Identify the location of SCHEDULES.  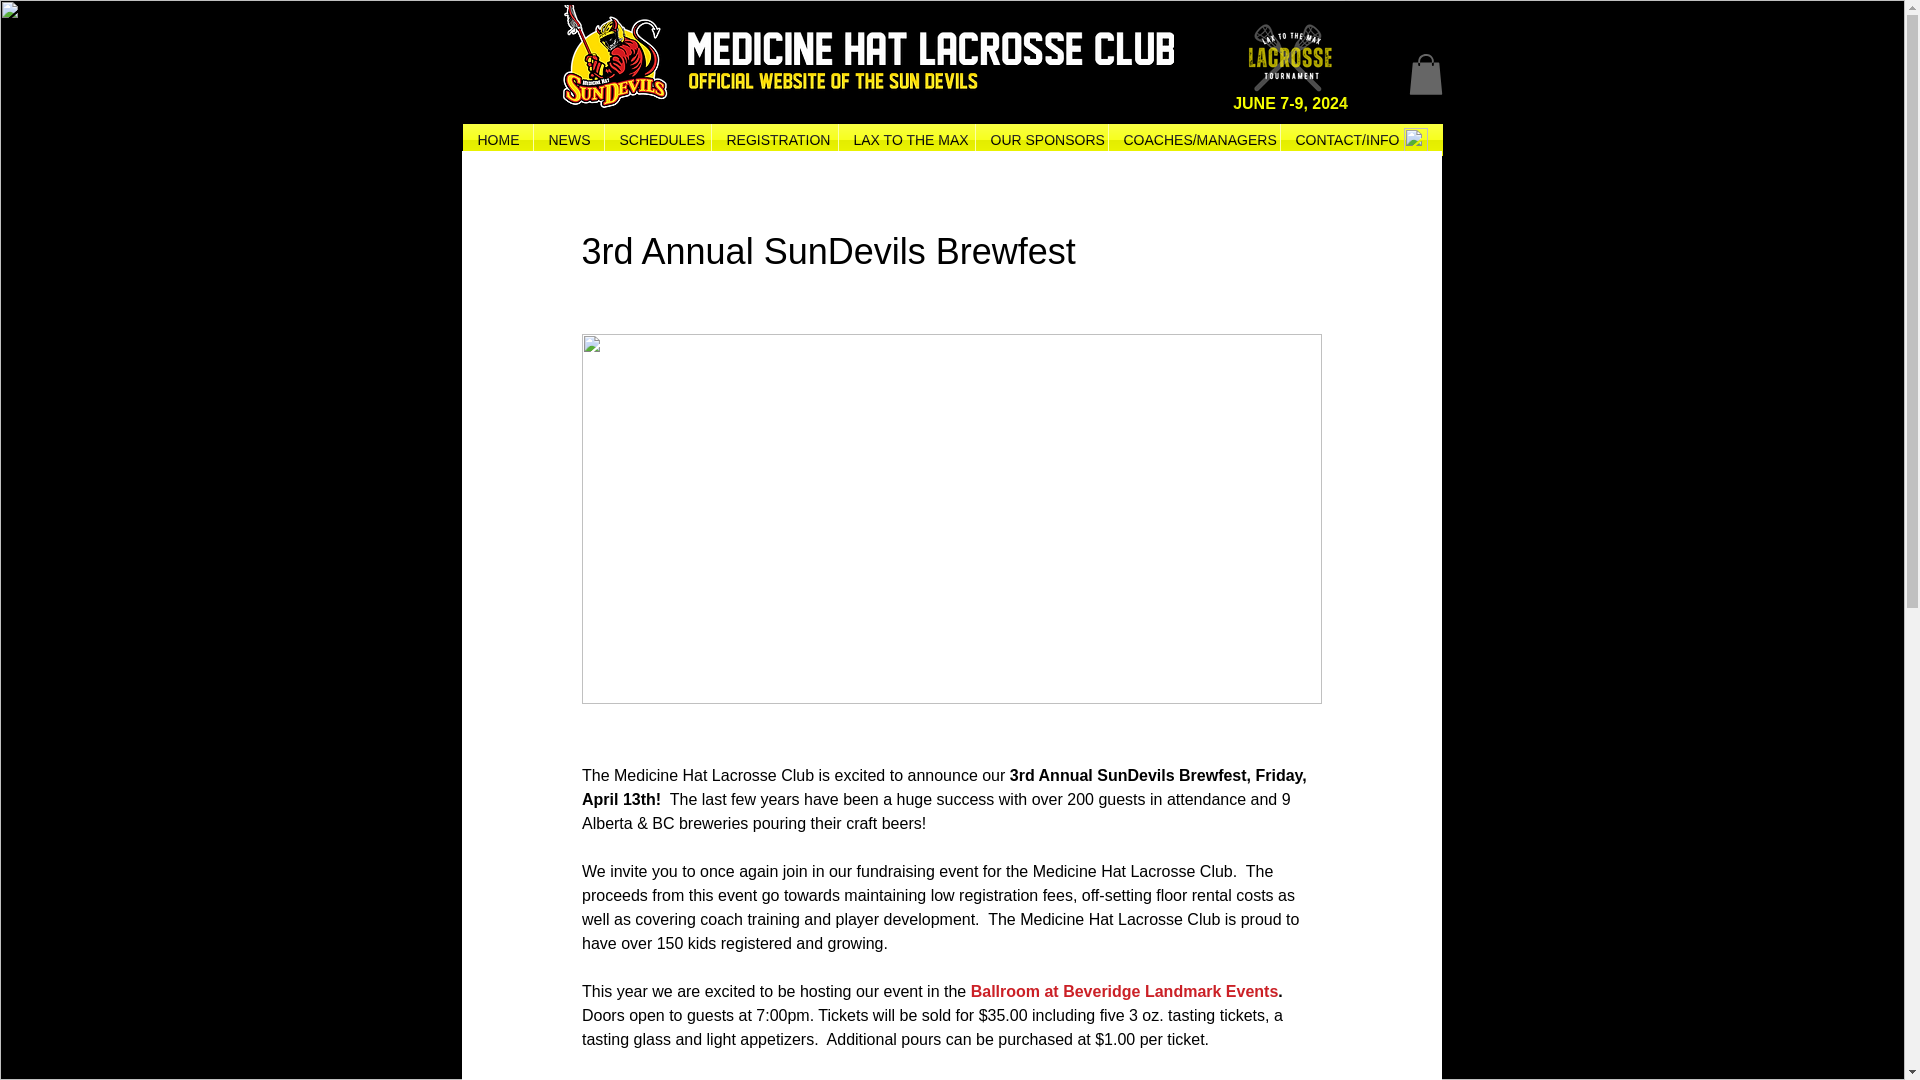
(657, 140).